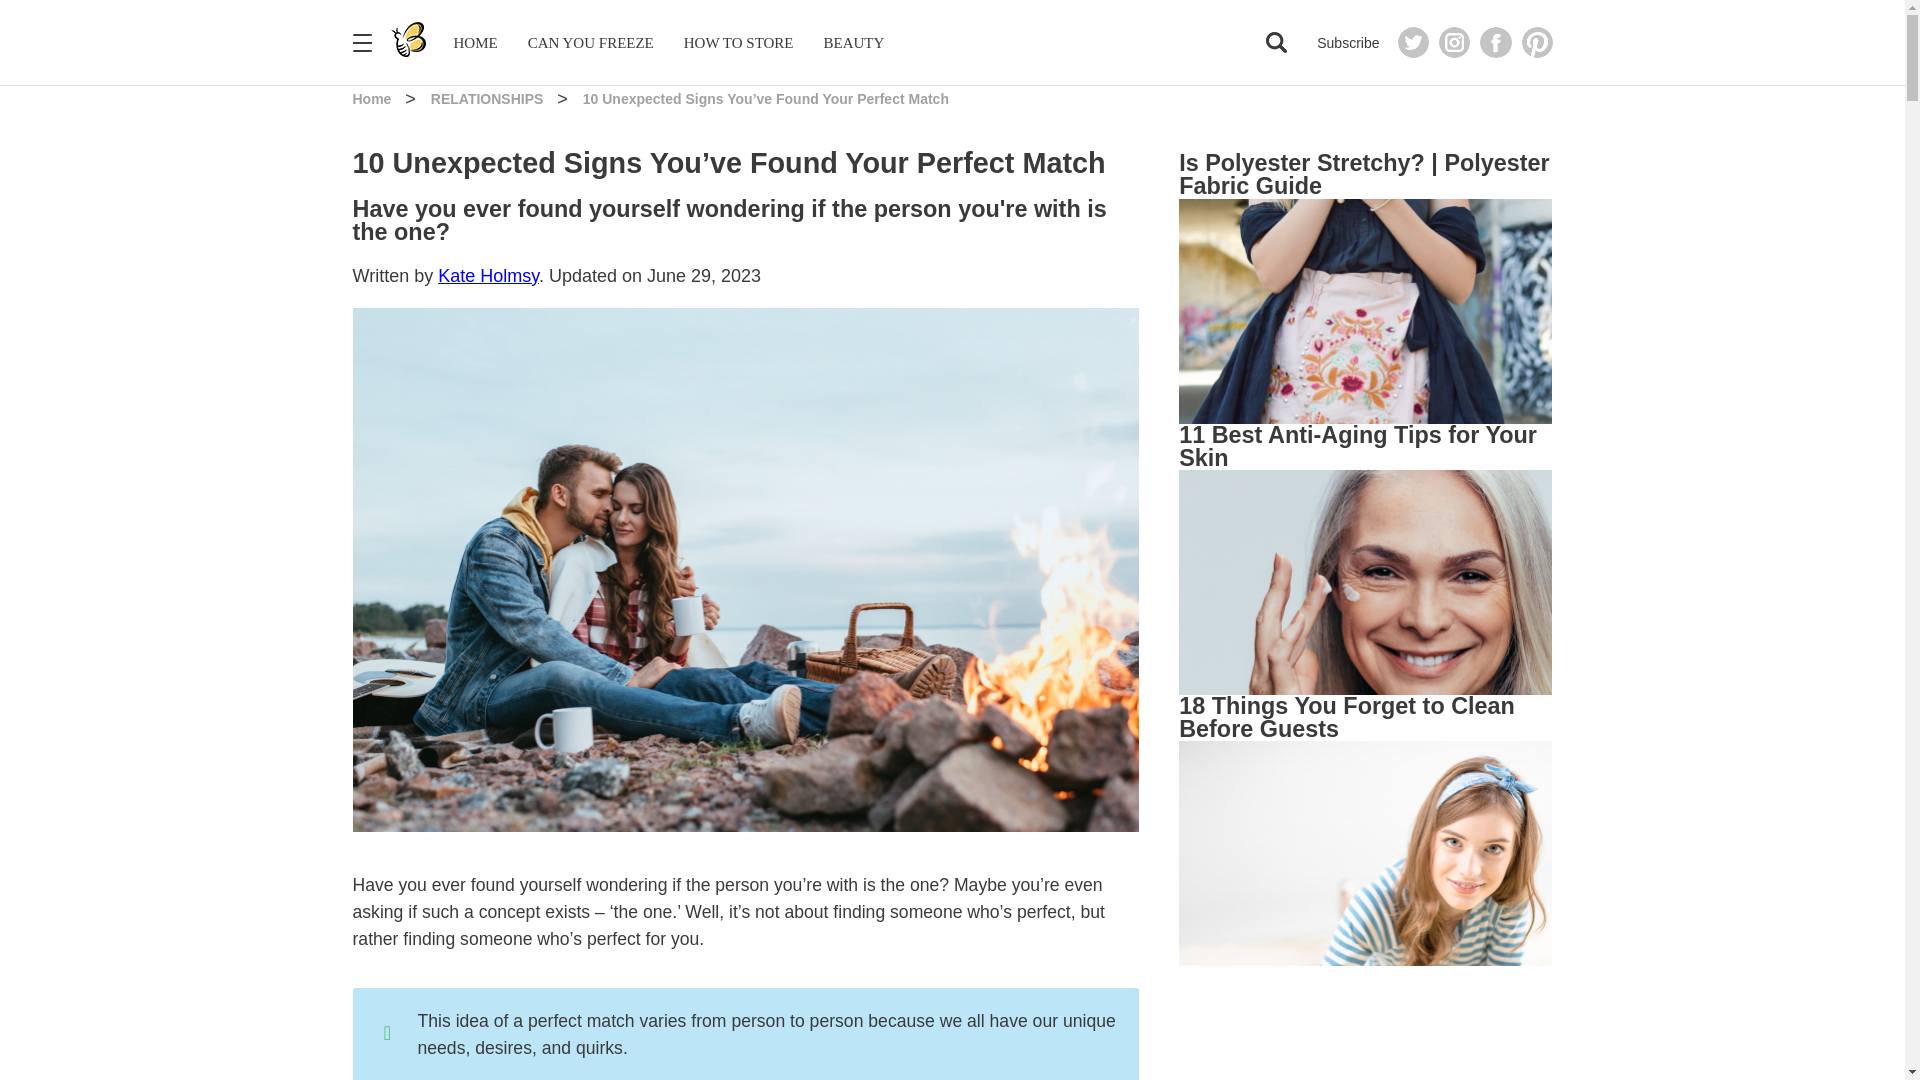 This screenshot has height=1080, width=1920. I want to click on RELATIONSHIPS, so click(488, 98).